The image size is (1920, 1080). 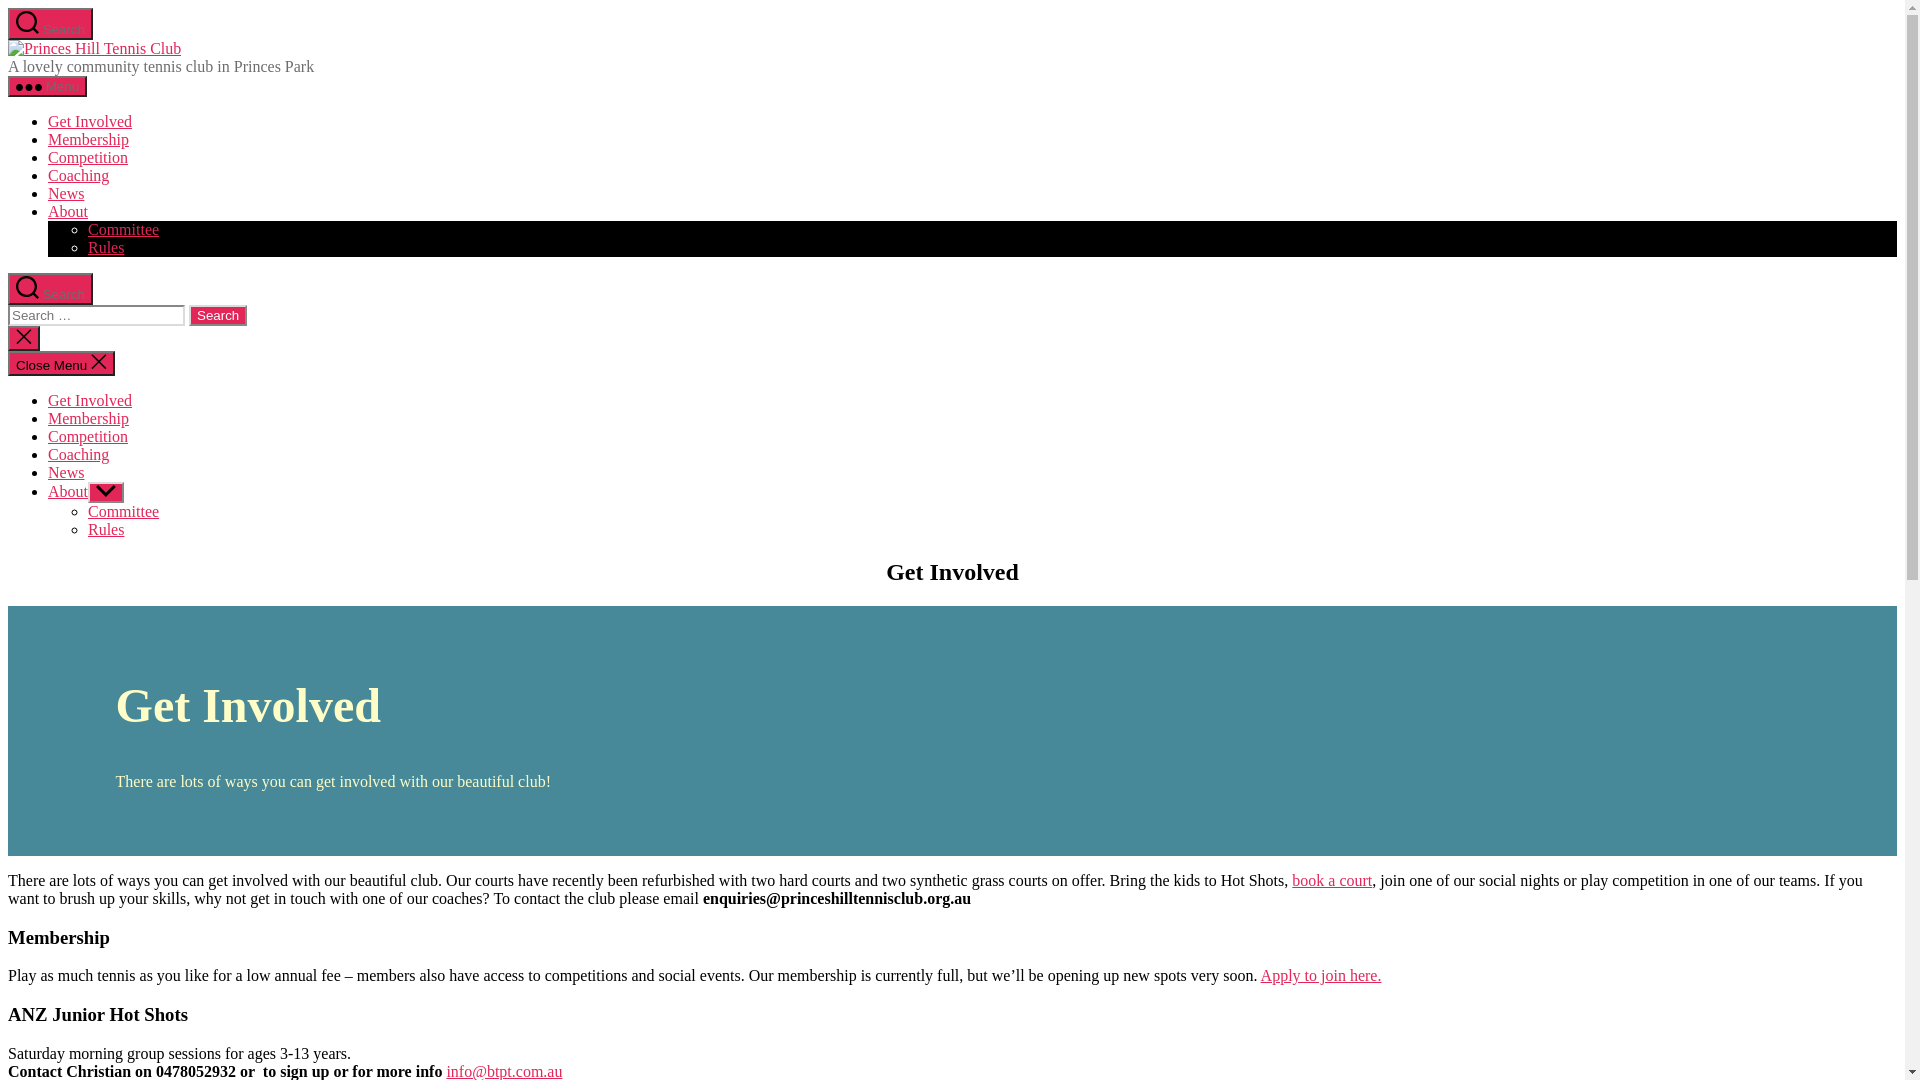 I want to click on News, so click(x=66, y=472).